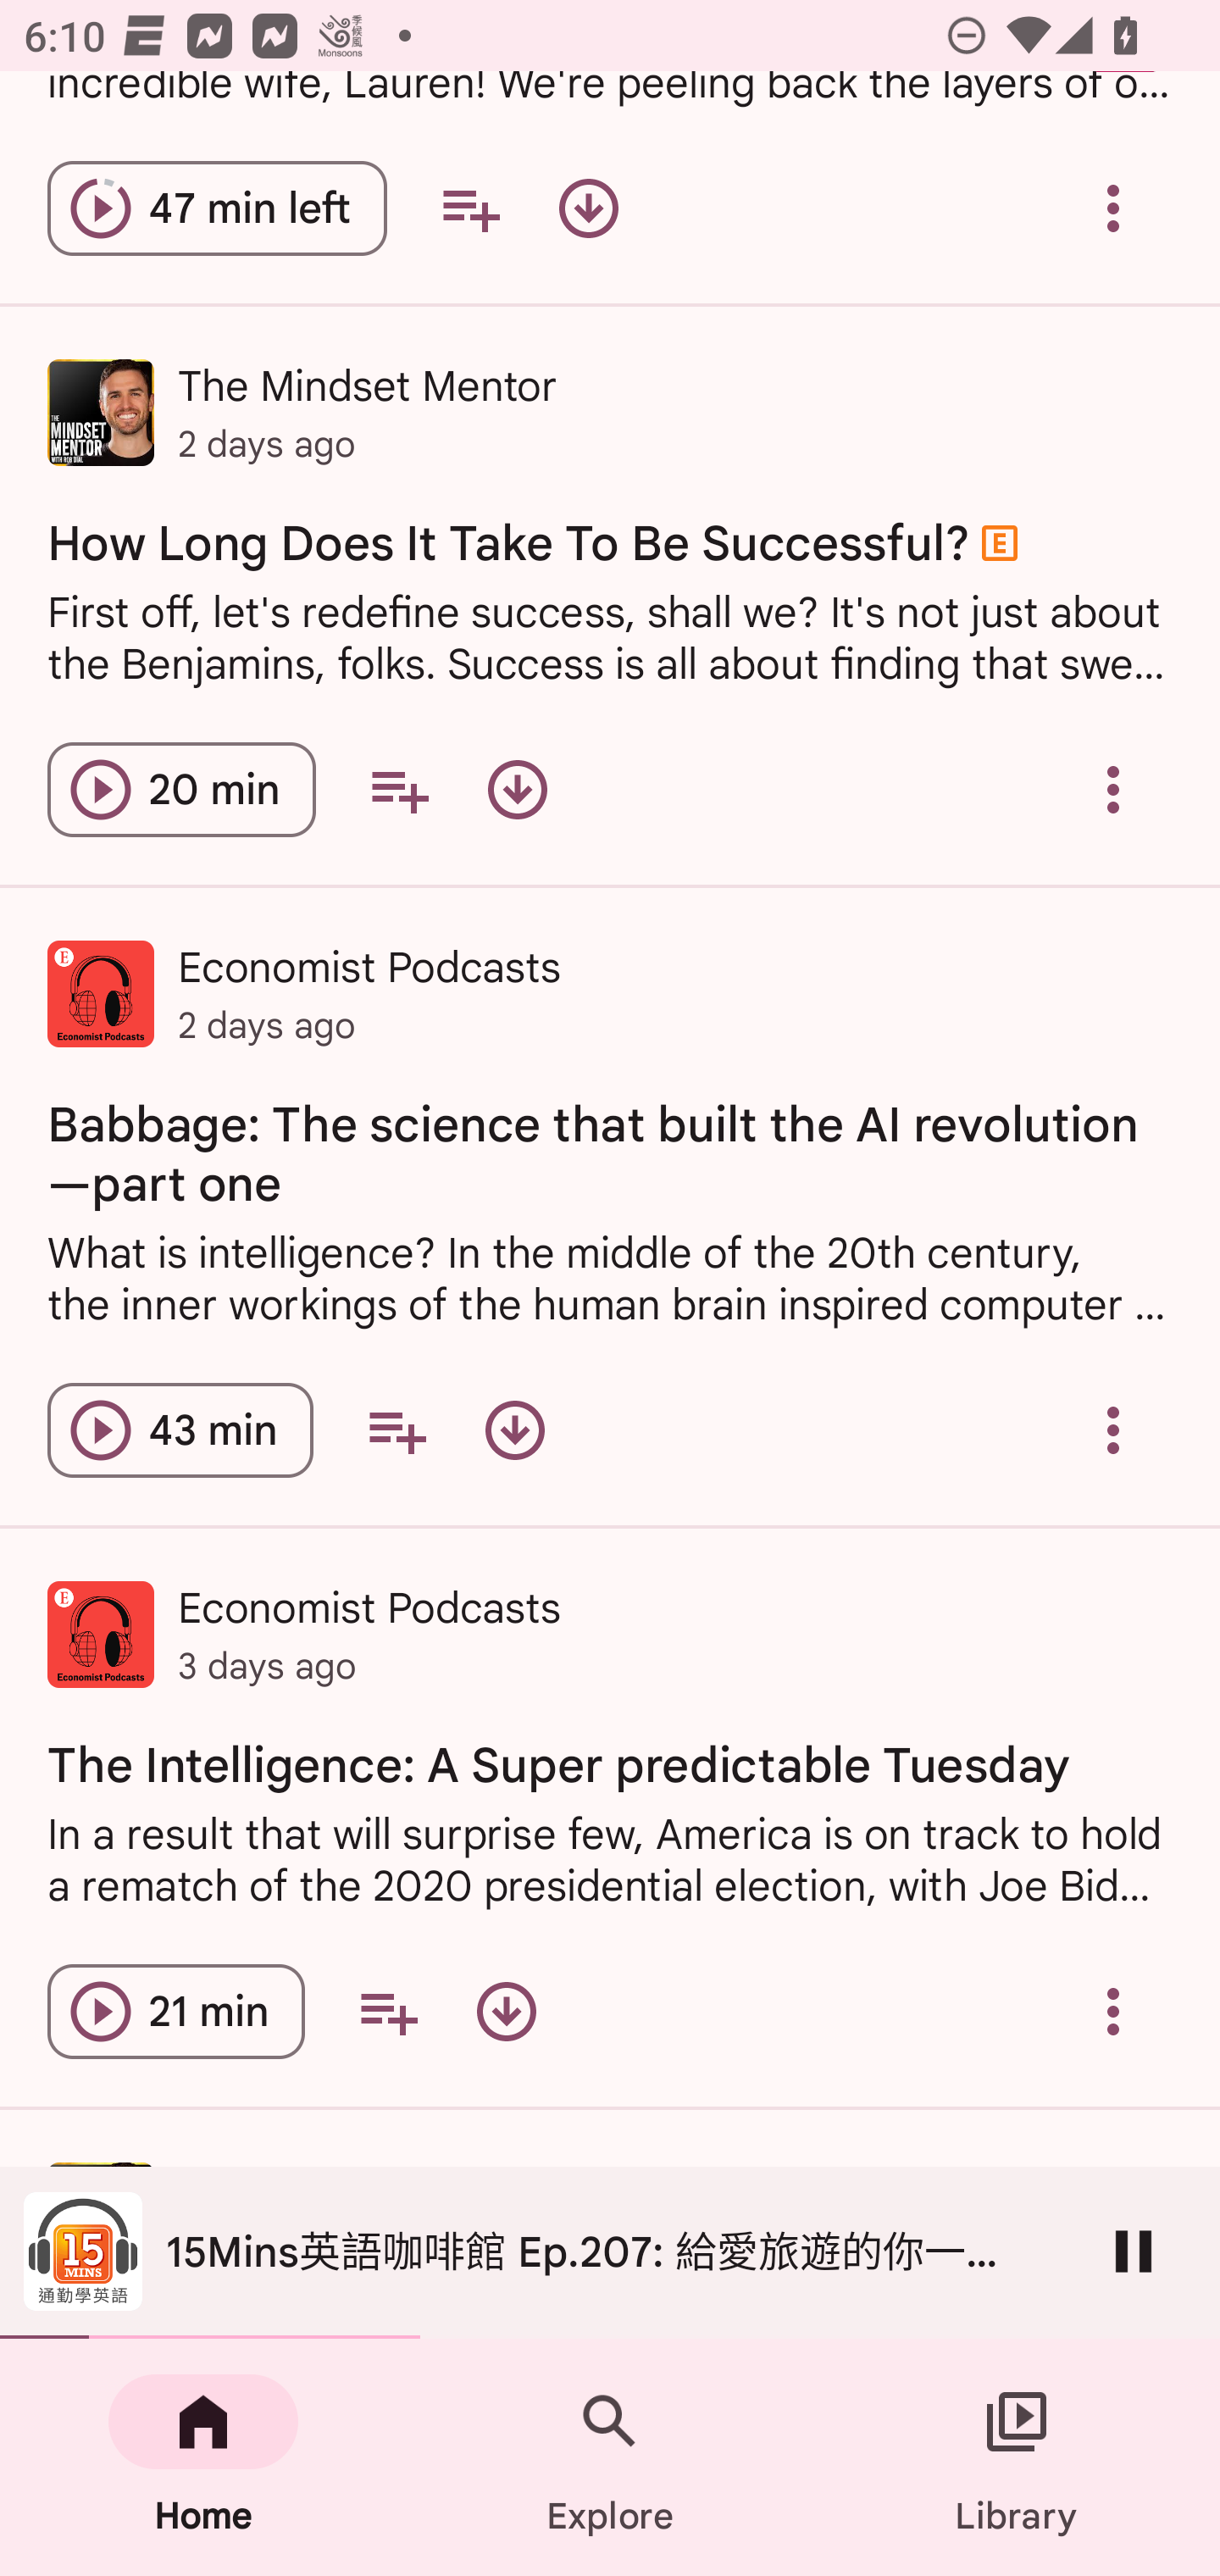  Describe the element at coordinates (610, 2457) in the screenshot. I see `Explore` at that location.